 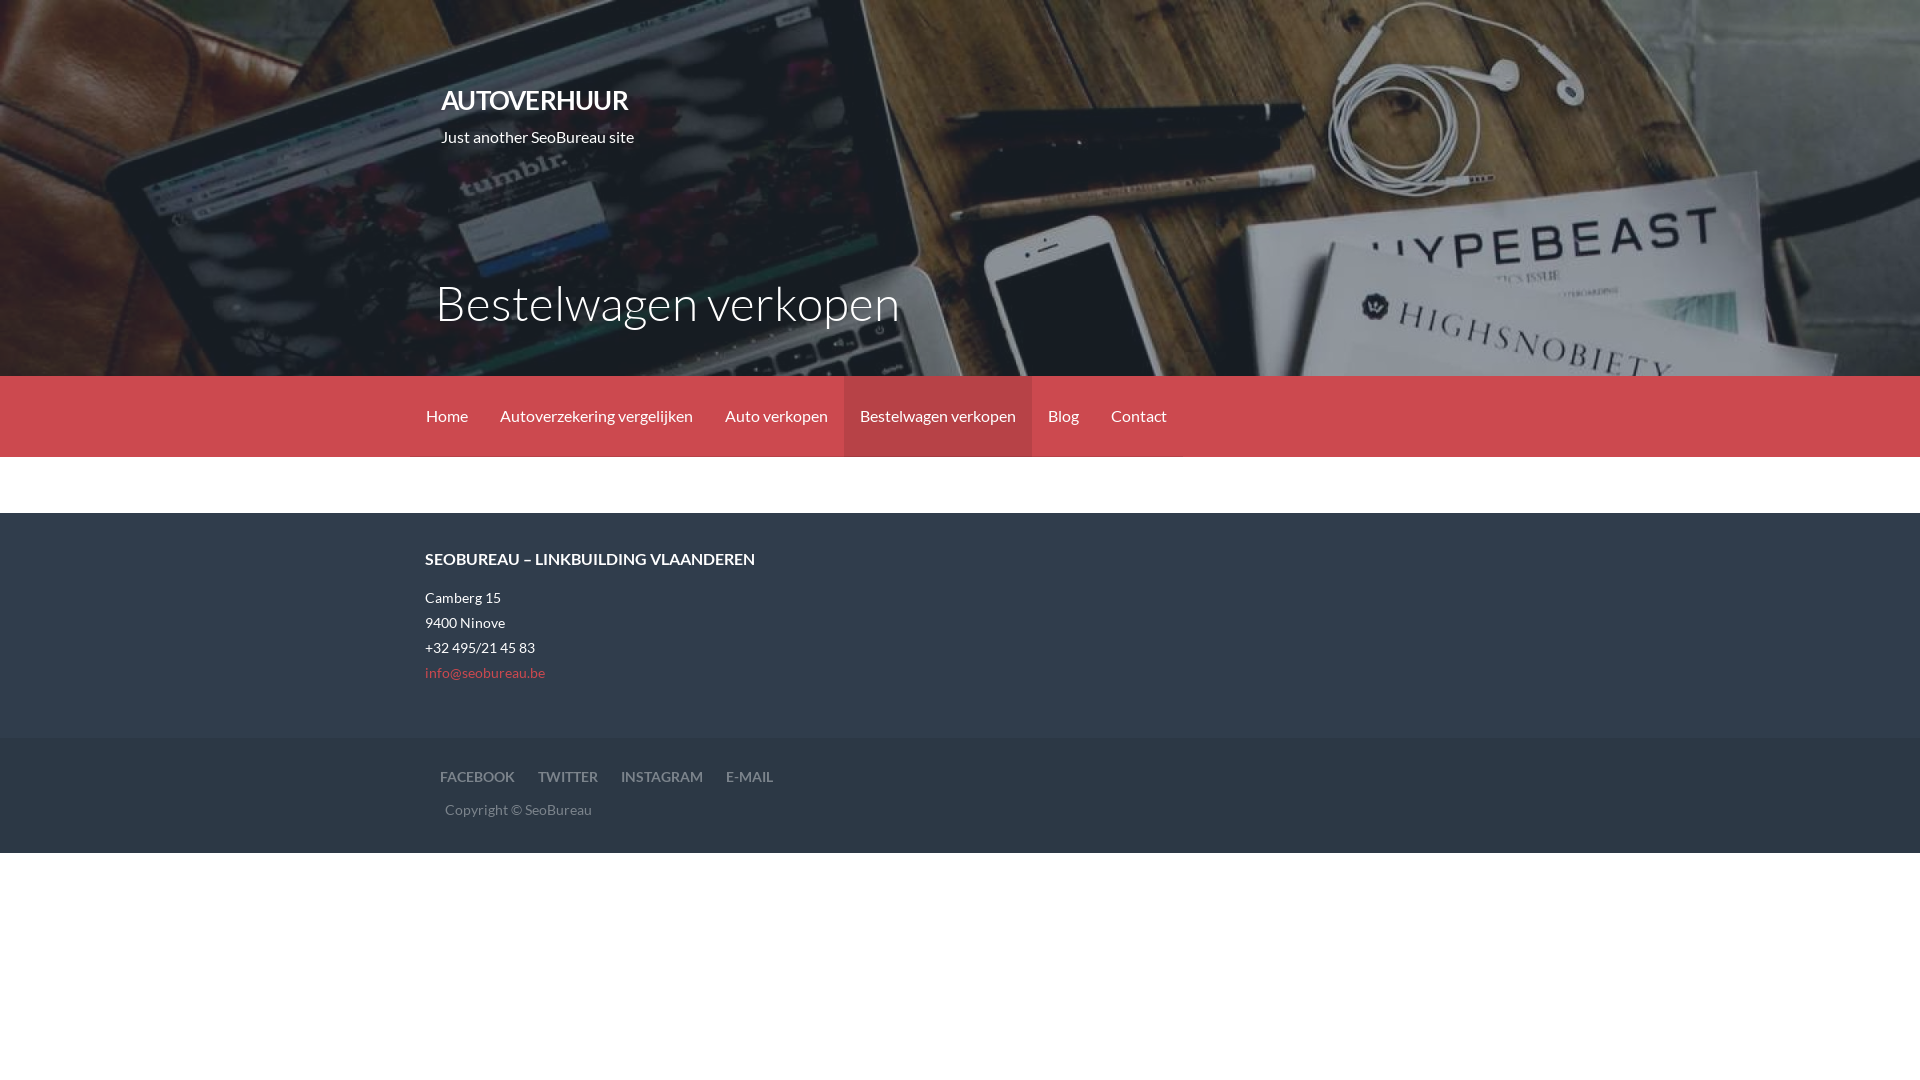 What do you see at coordinates (534, 100) in the screenshot?
I see `AUTOVERHUUR` at bounding box center [534, 100].